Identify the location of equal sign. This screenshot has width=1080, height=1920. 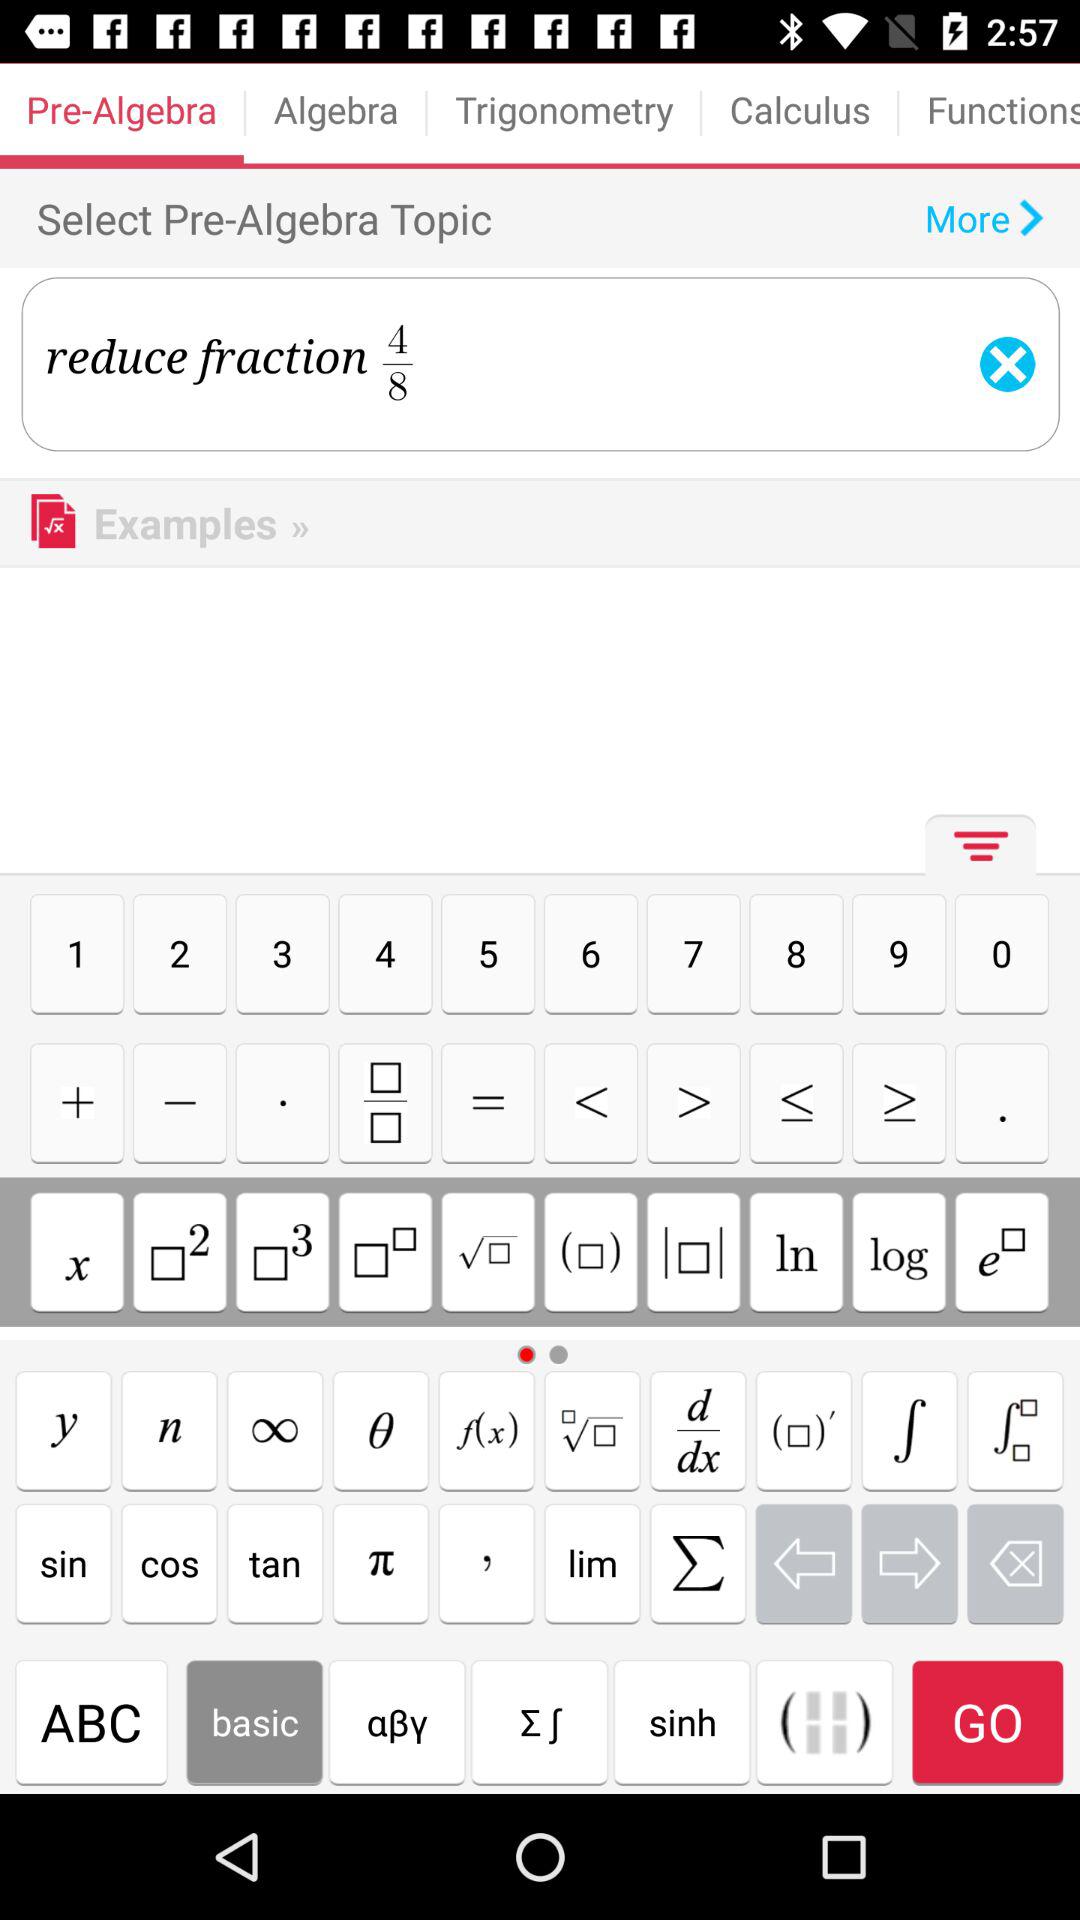
(488, 1102).